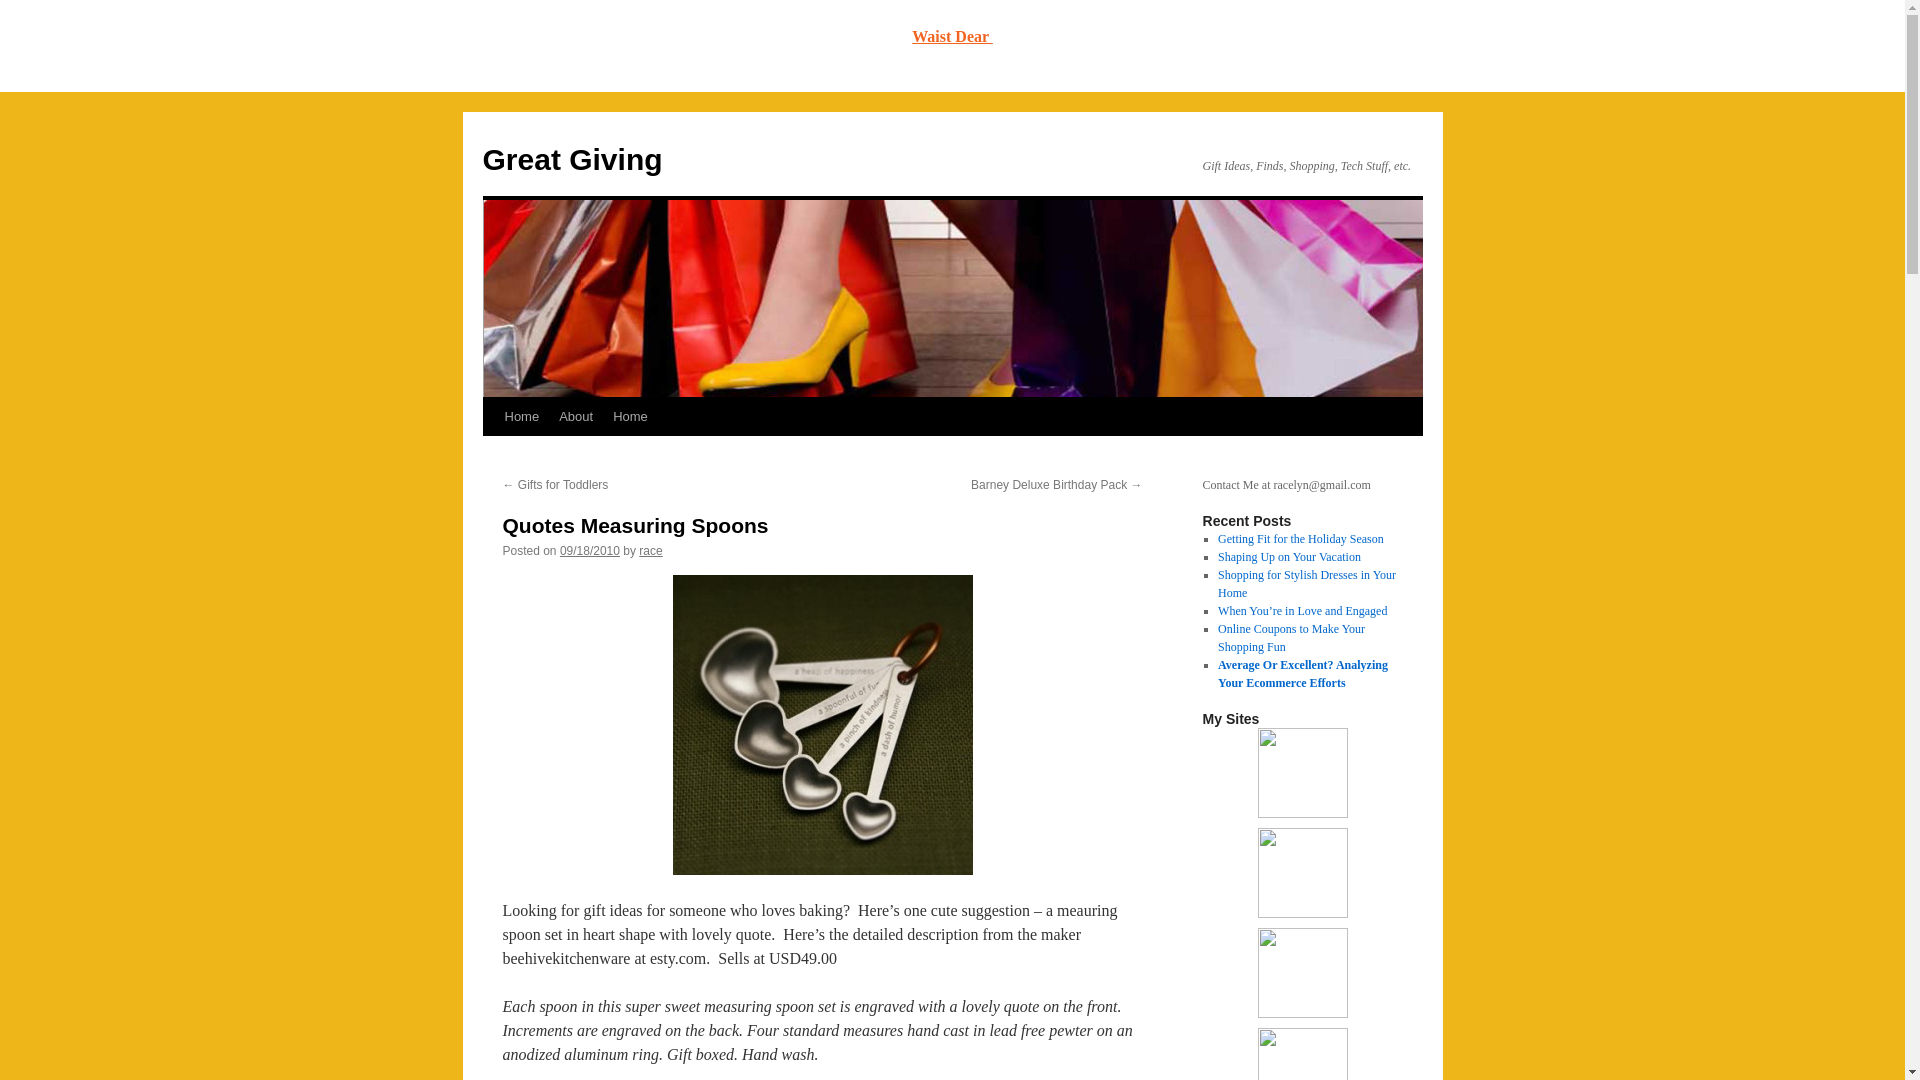  I want to click on View all posts by race, so click(650, 551).